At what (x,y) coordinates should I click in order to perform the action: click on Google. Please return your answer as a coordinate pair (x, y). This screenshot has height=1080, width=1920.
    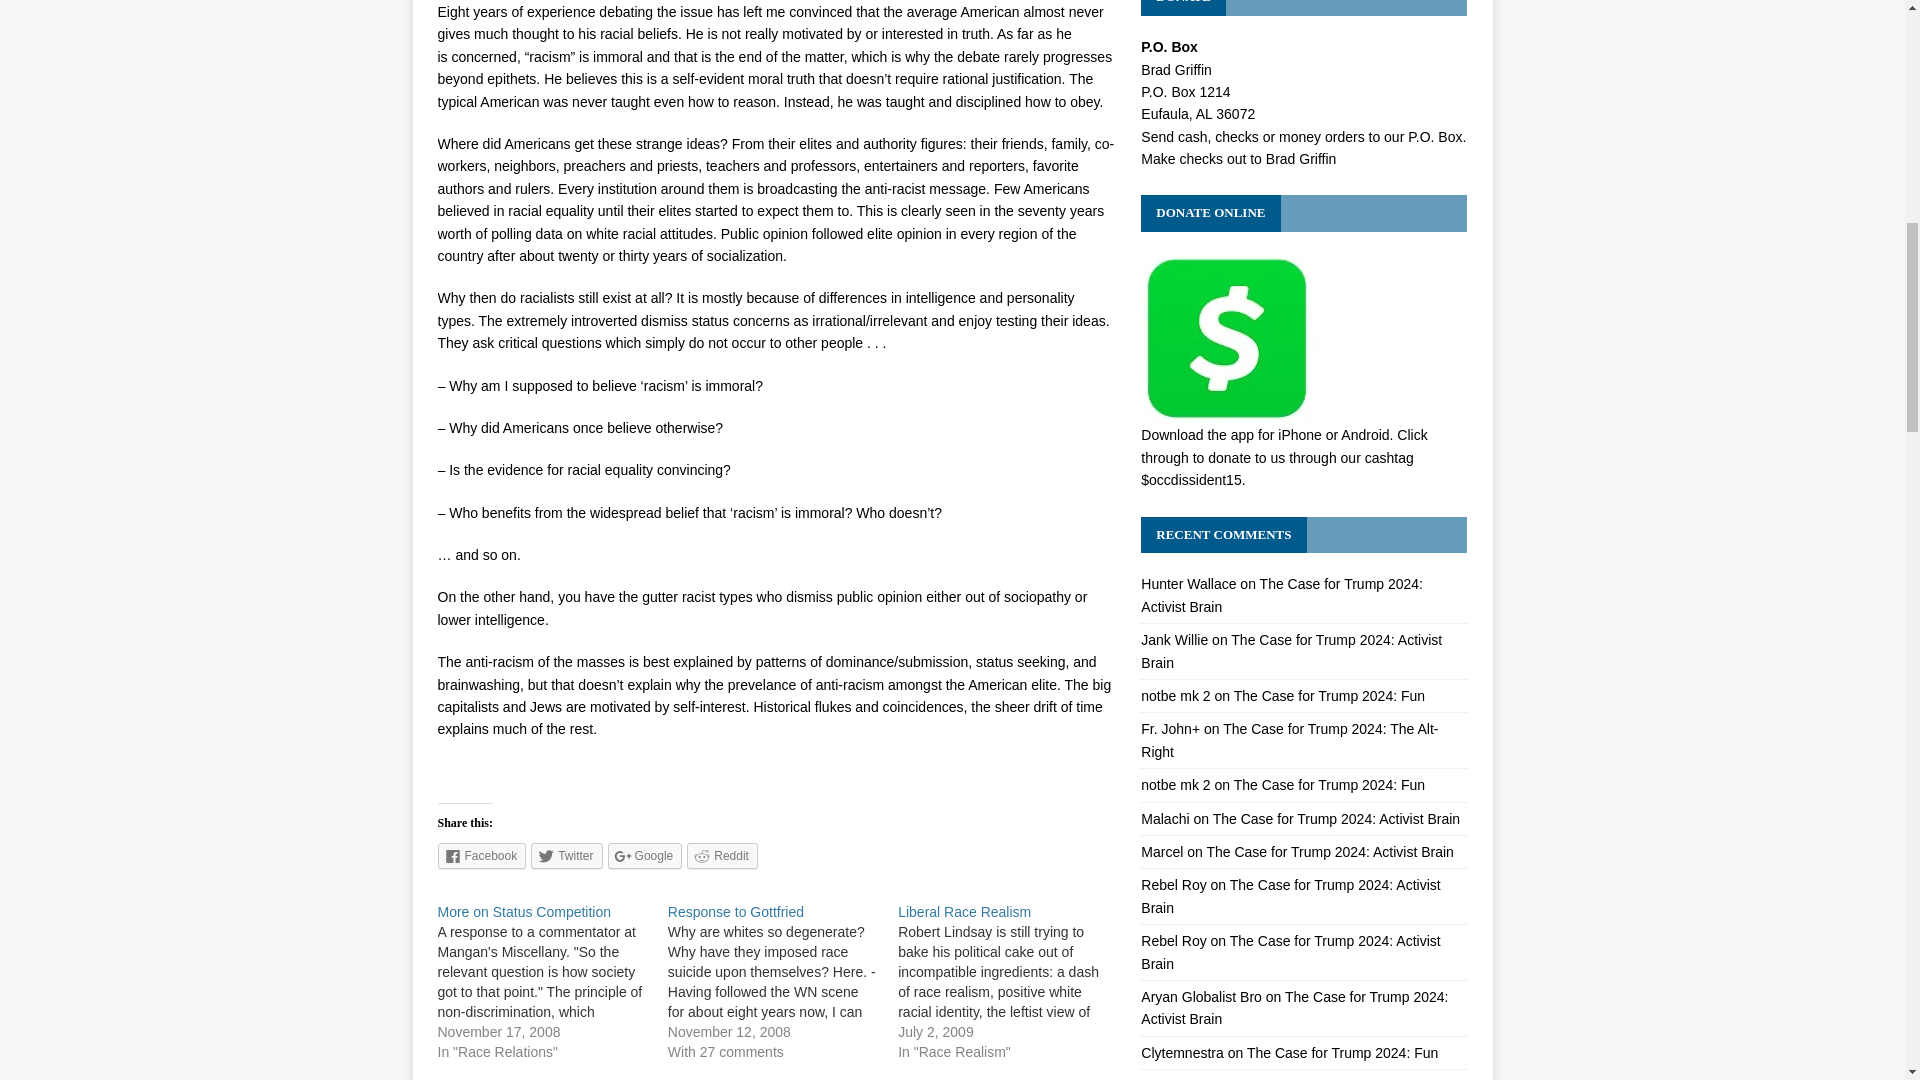
    Looking at the image, I should click on (646, 856).